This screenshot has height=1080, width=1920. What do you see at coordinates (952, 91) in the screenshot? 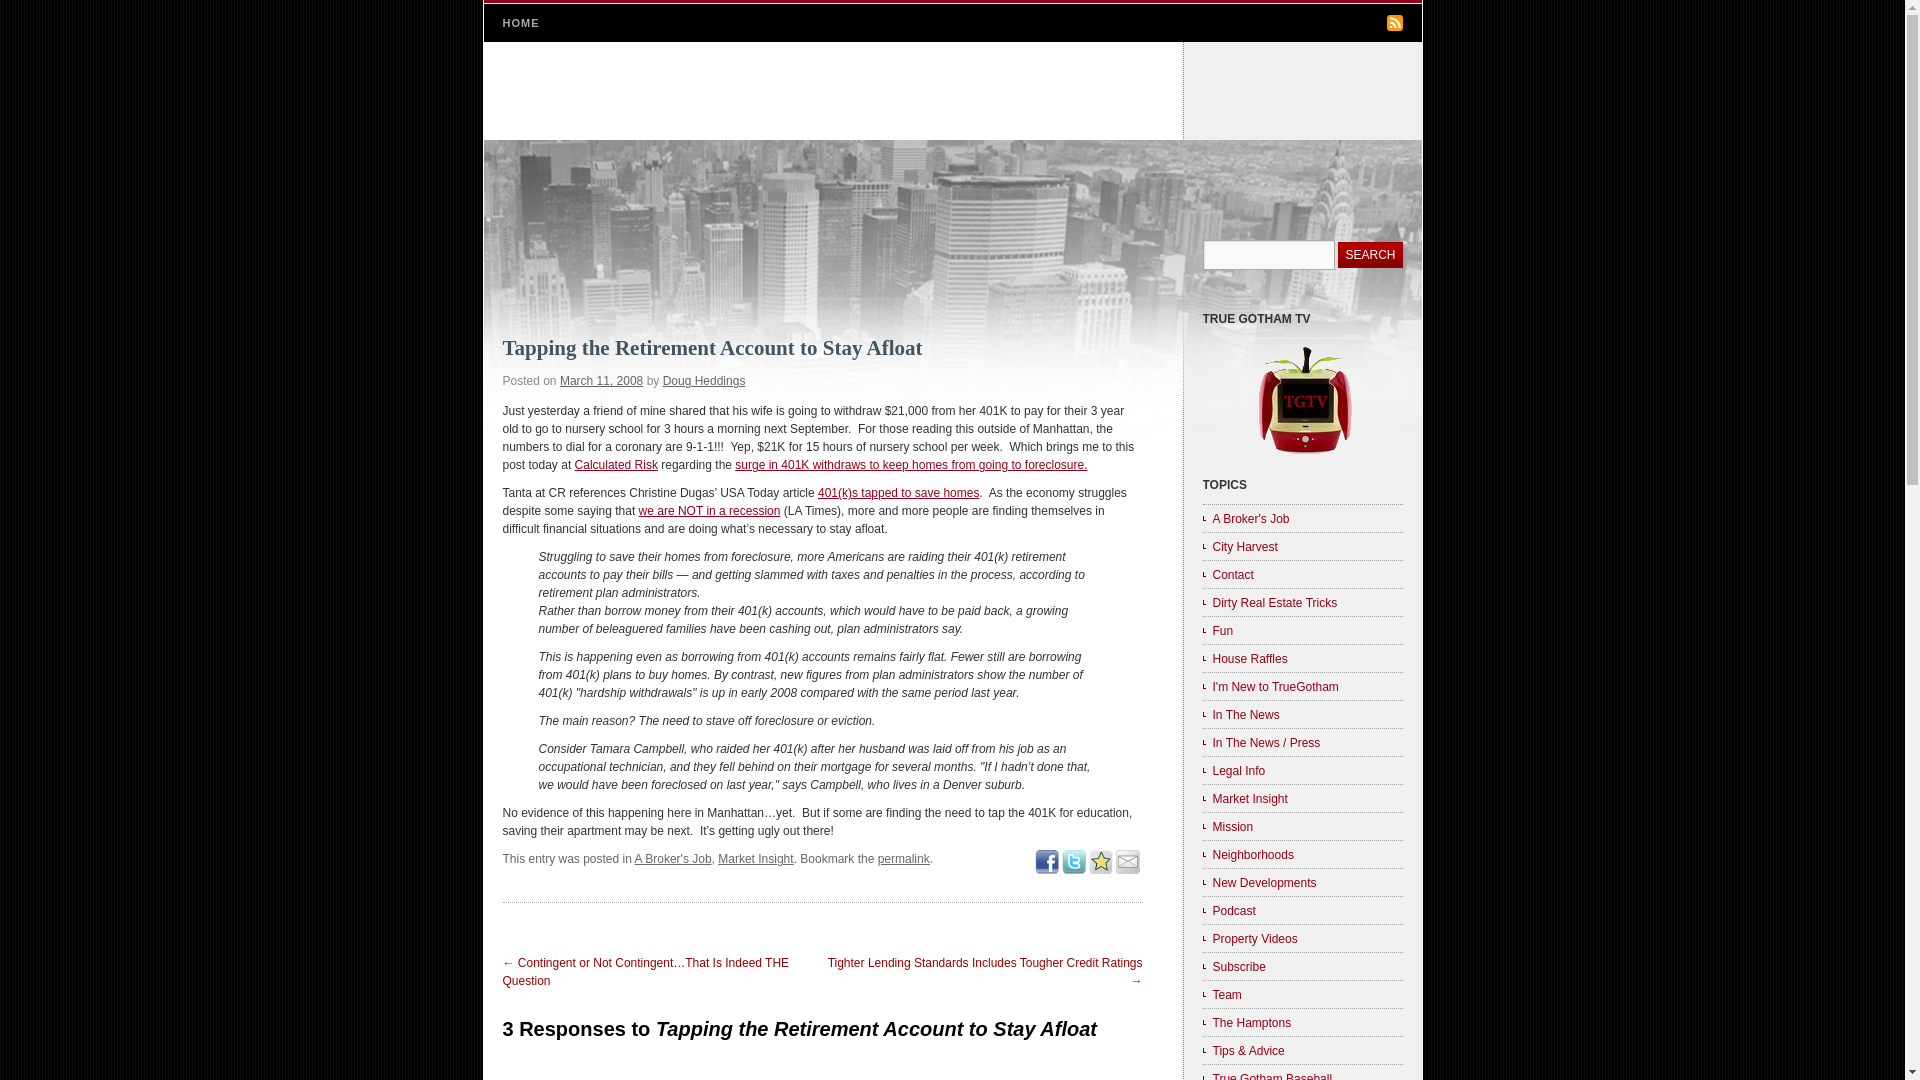
I see `Home` at bounding box center [952, 91].